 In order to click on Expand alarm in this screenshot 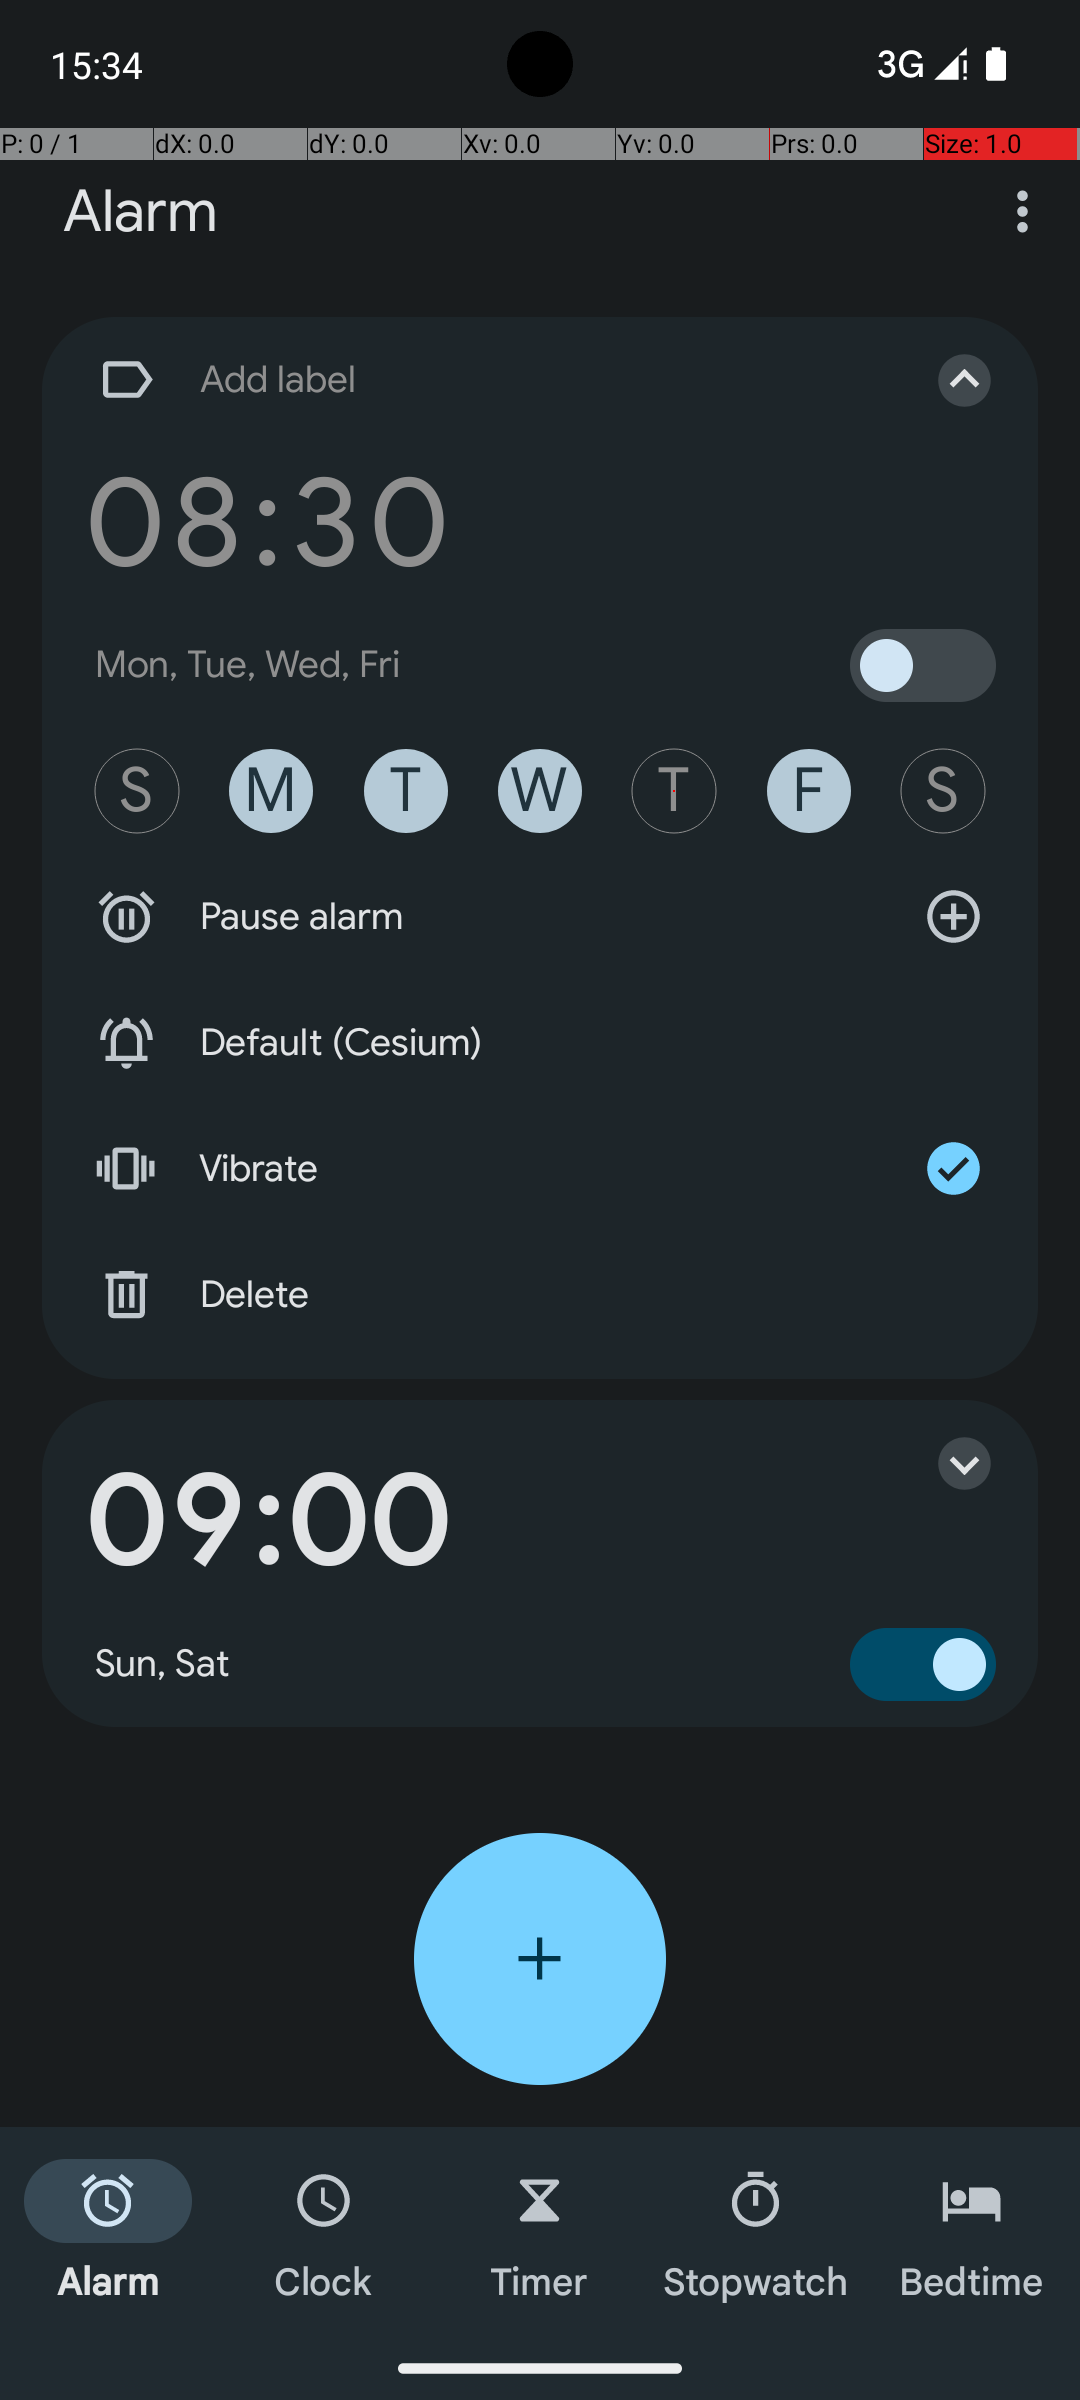, I will do `click(944, 1463)`.